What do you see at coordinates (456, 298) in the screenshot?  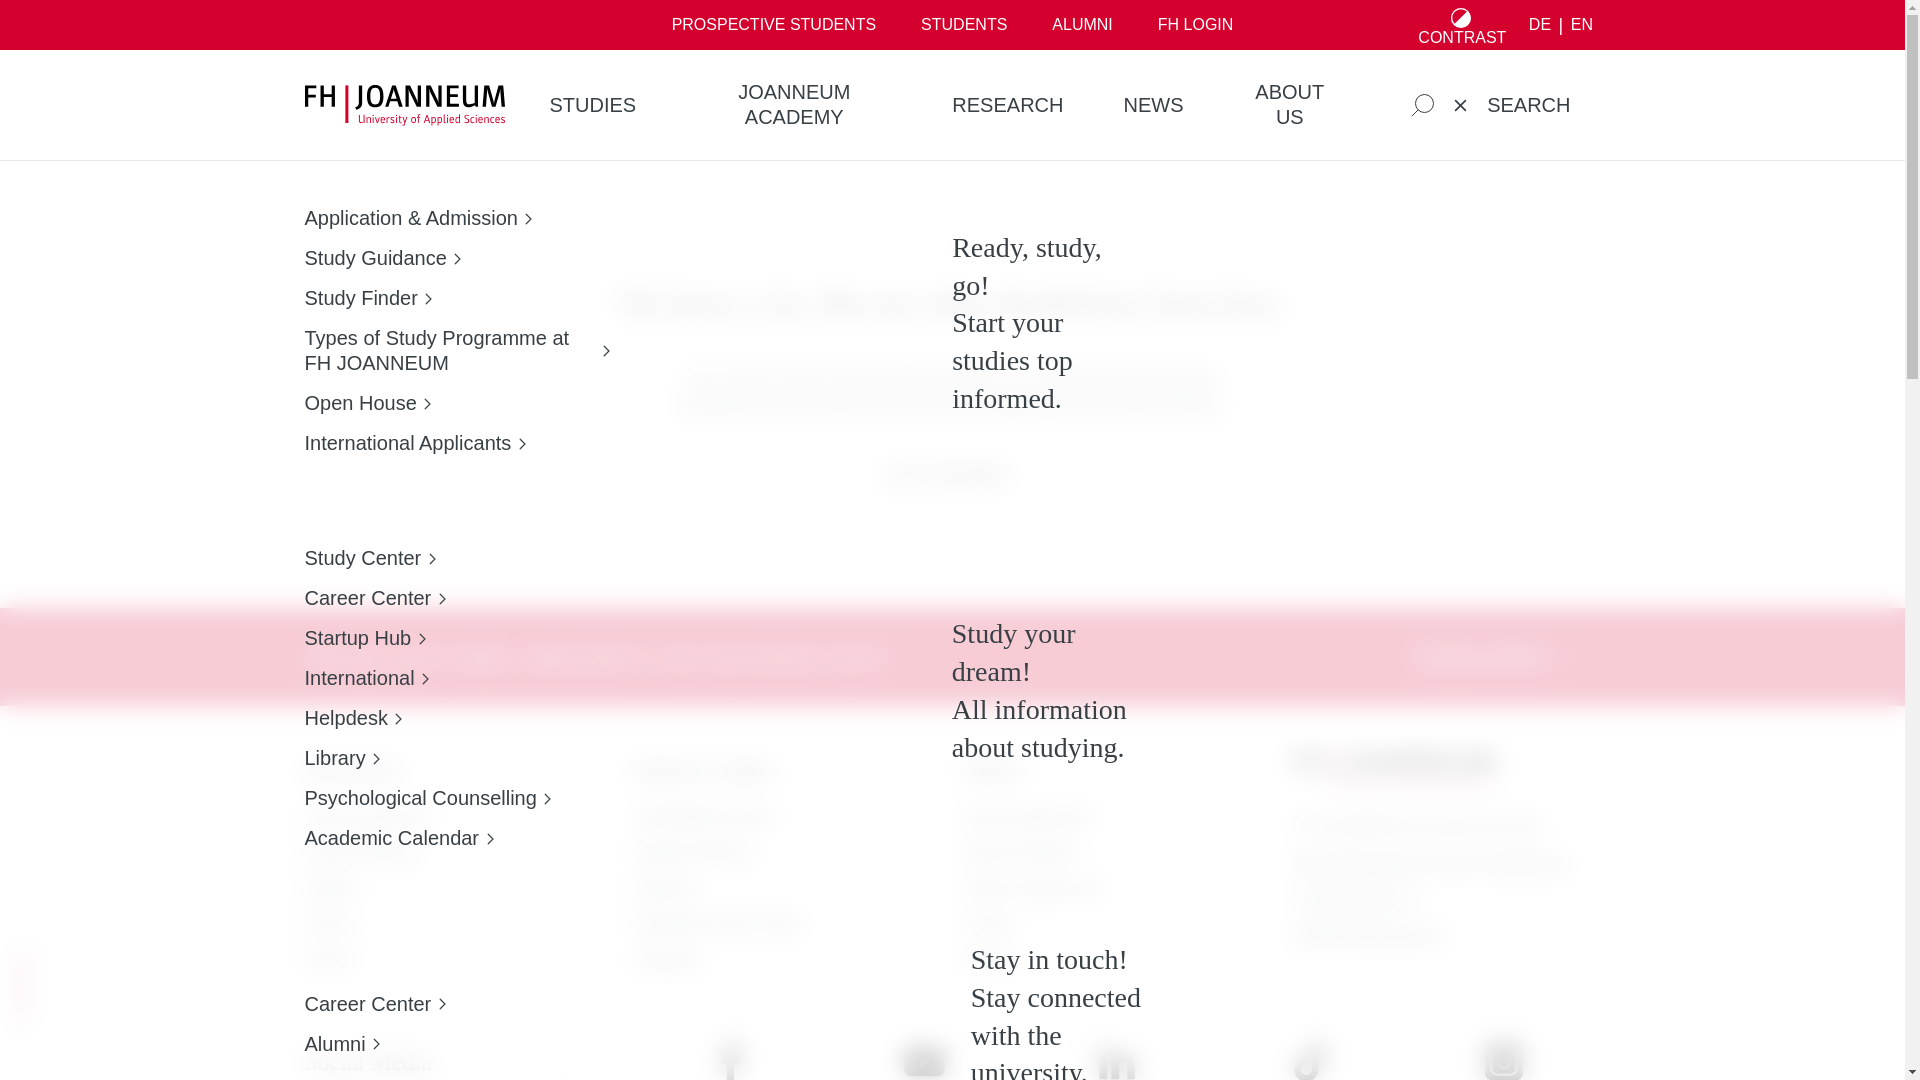 I see `Study Finder` at bounding box center [456, 298].